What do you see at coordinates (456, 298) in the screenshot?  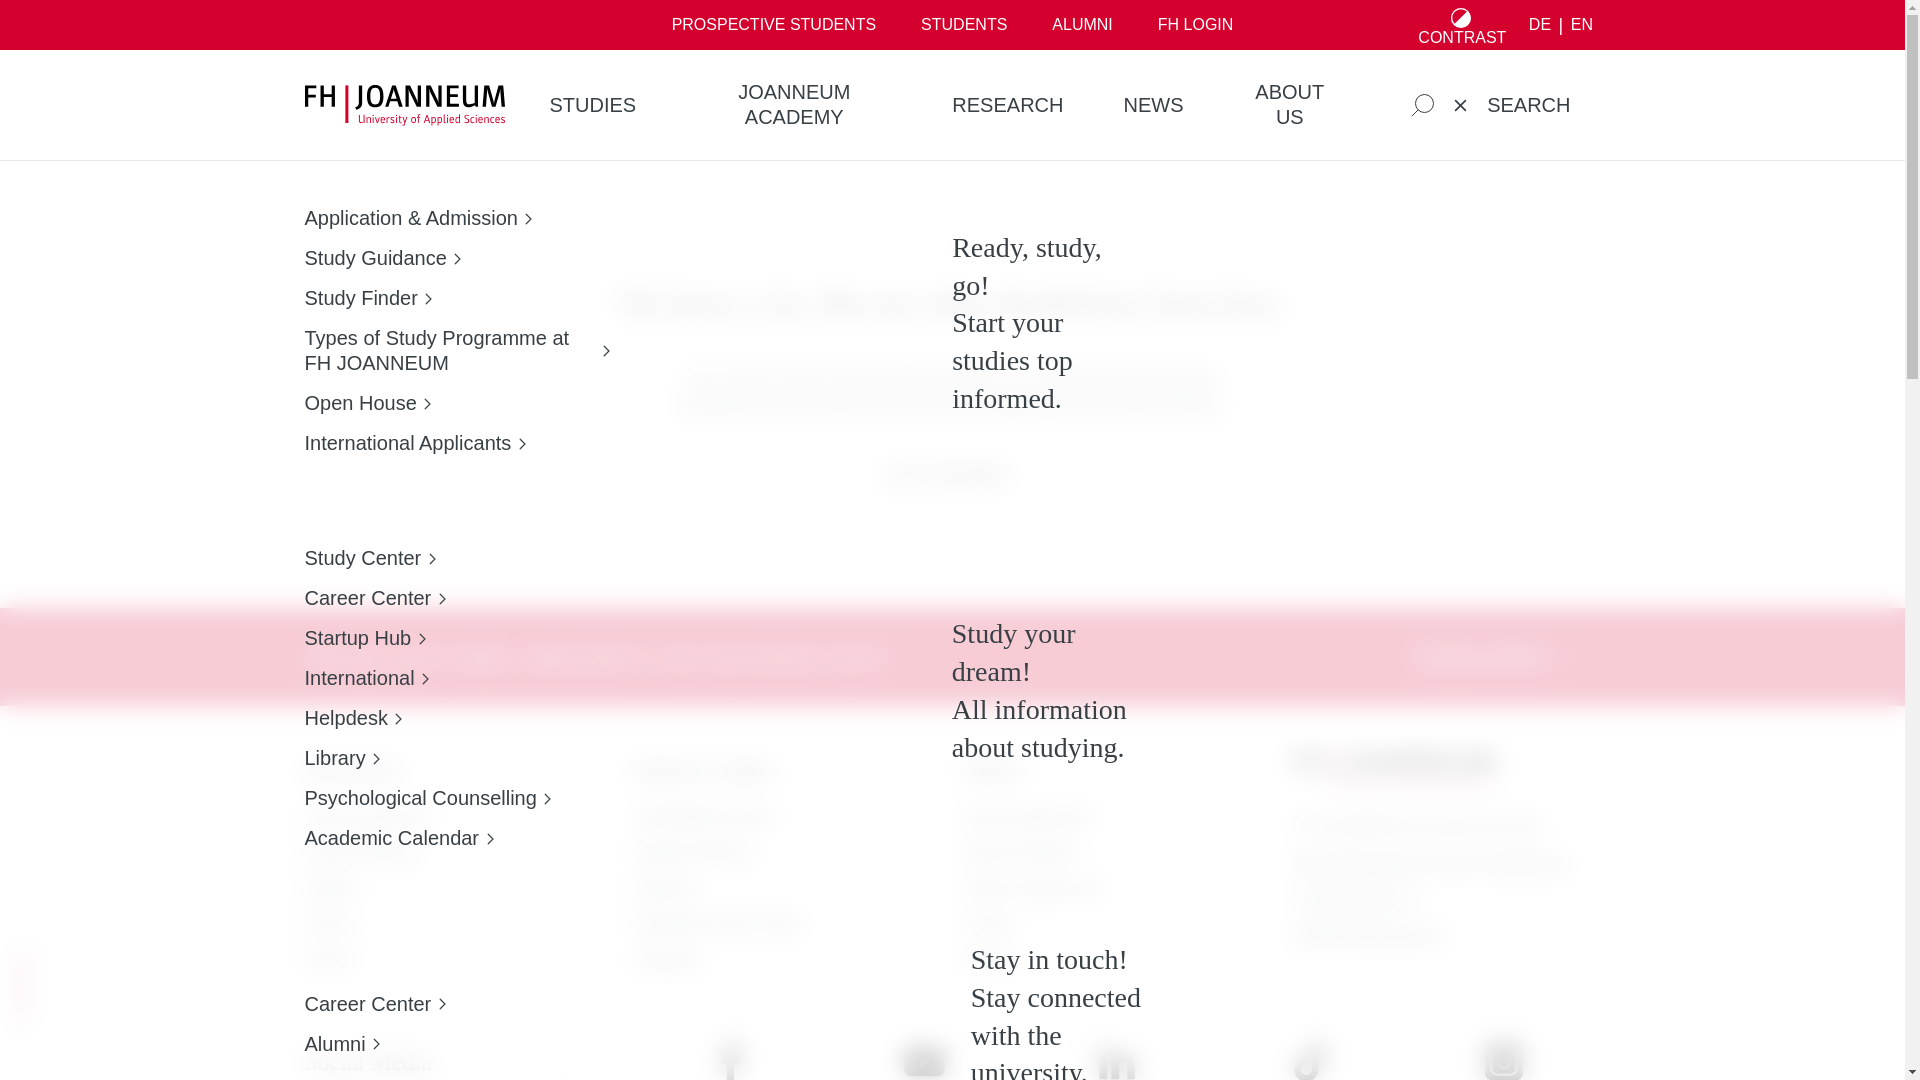 I see `Study Finder` at bounding box center [456, 298].